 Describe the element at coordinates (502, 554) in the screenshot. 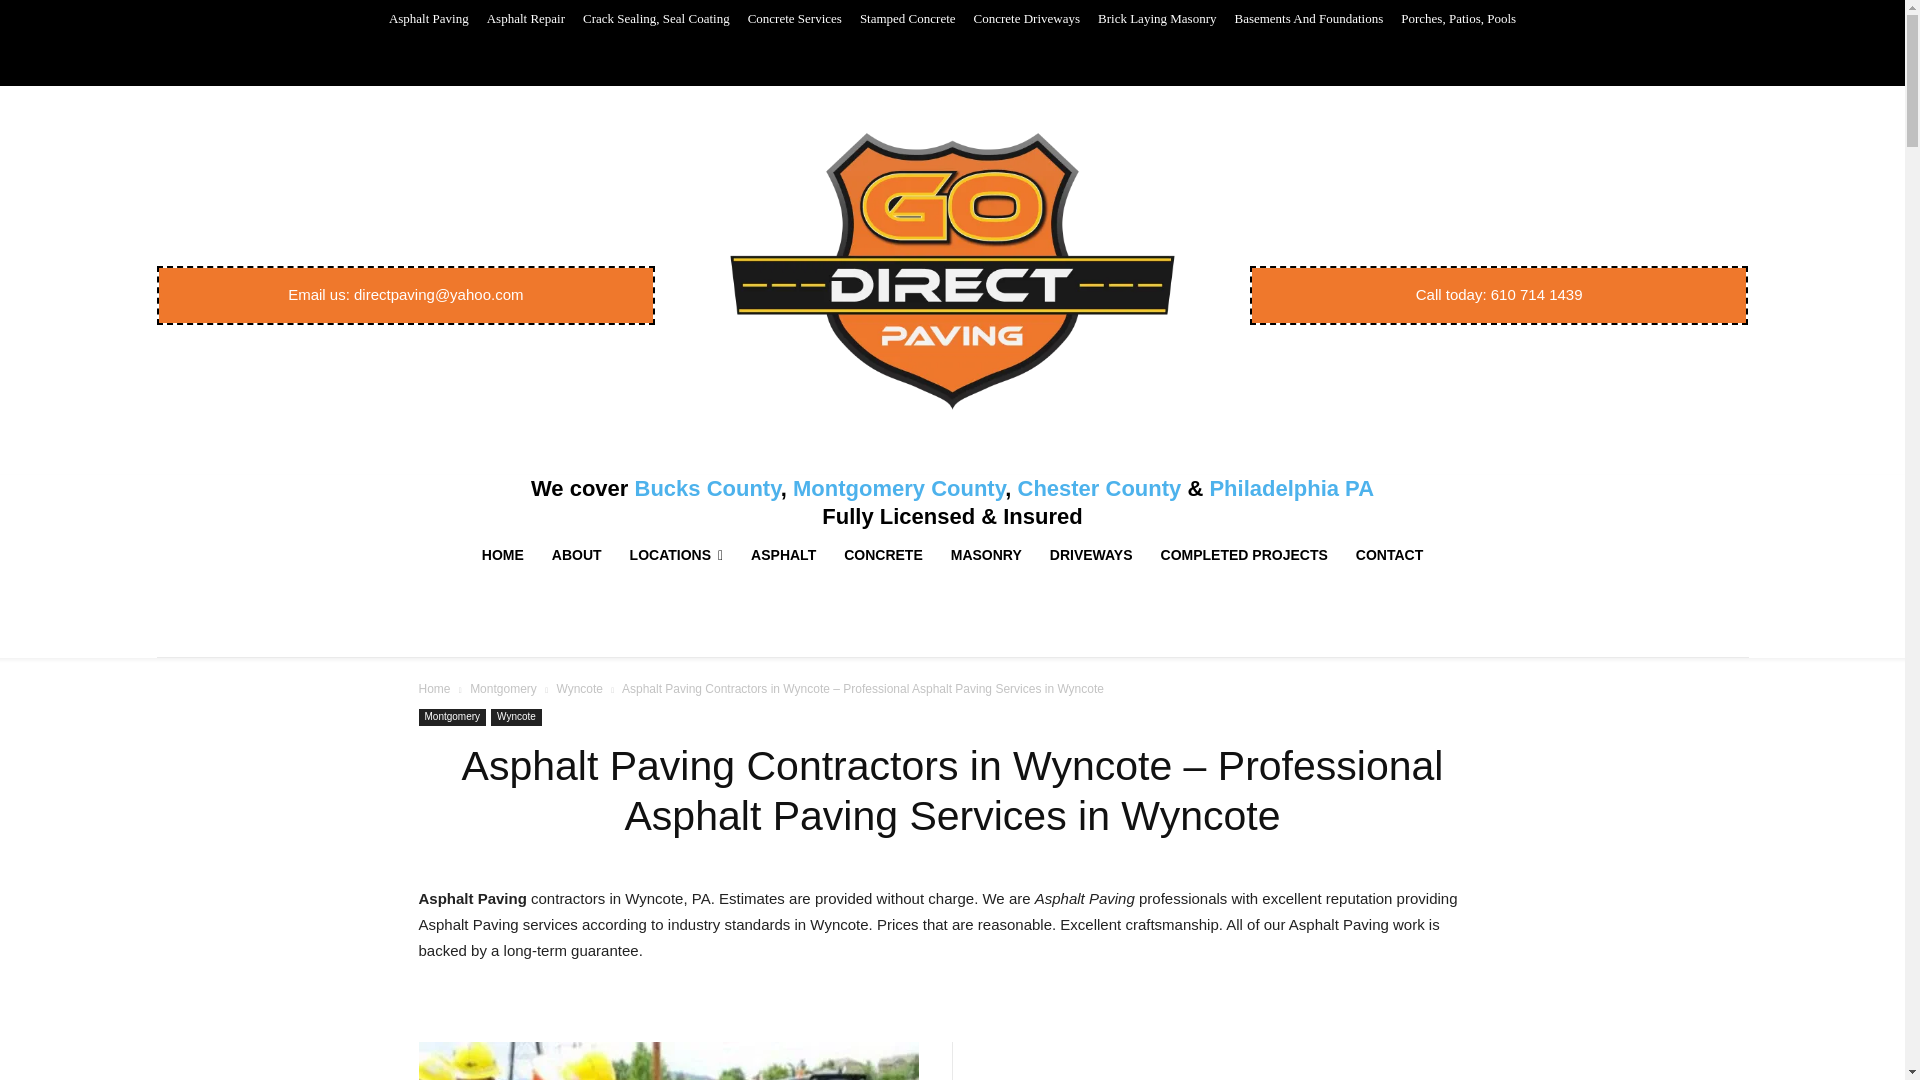

I see `HOME` at that location.